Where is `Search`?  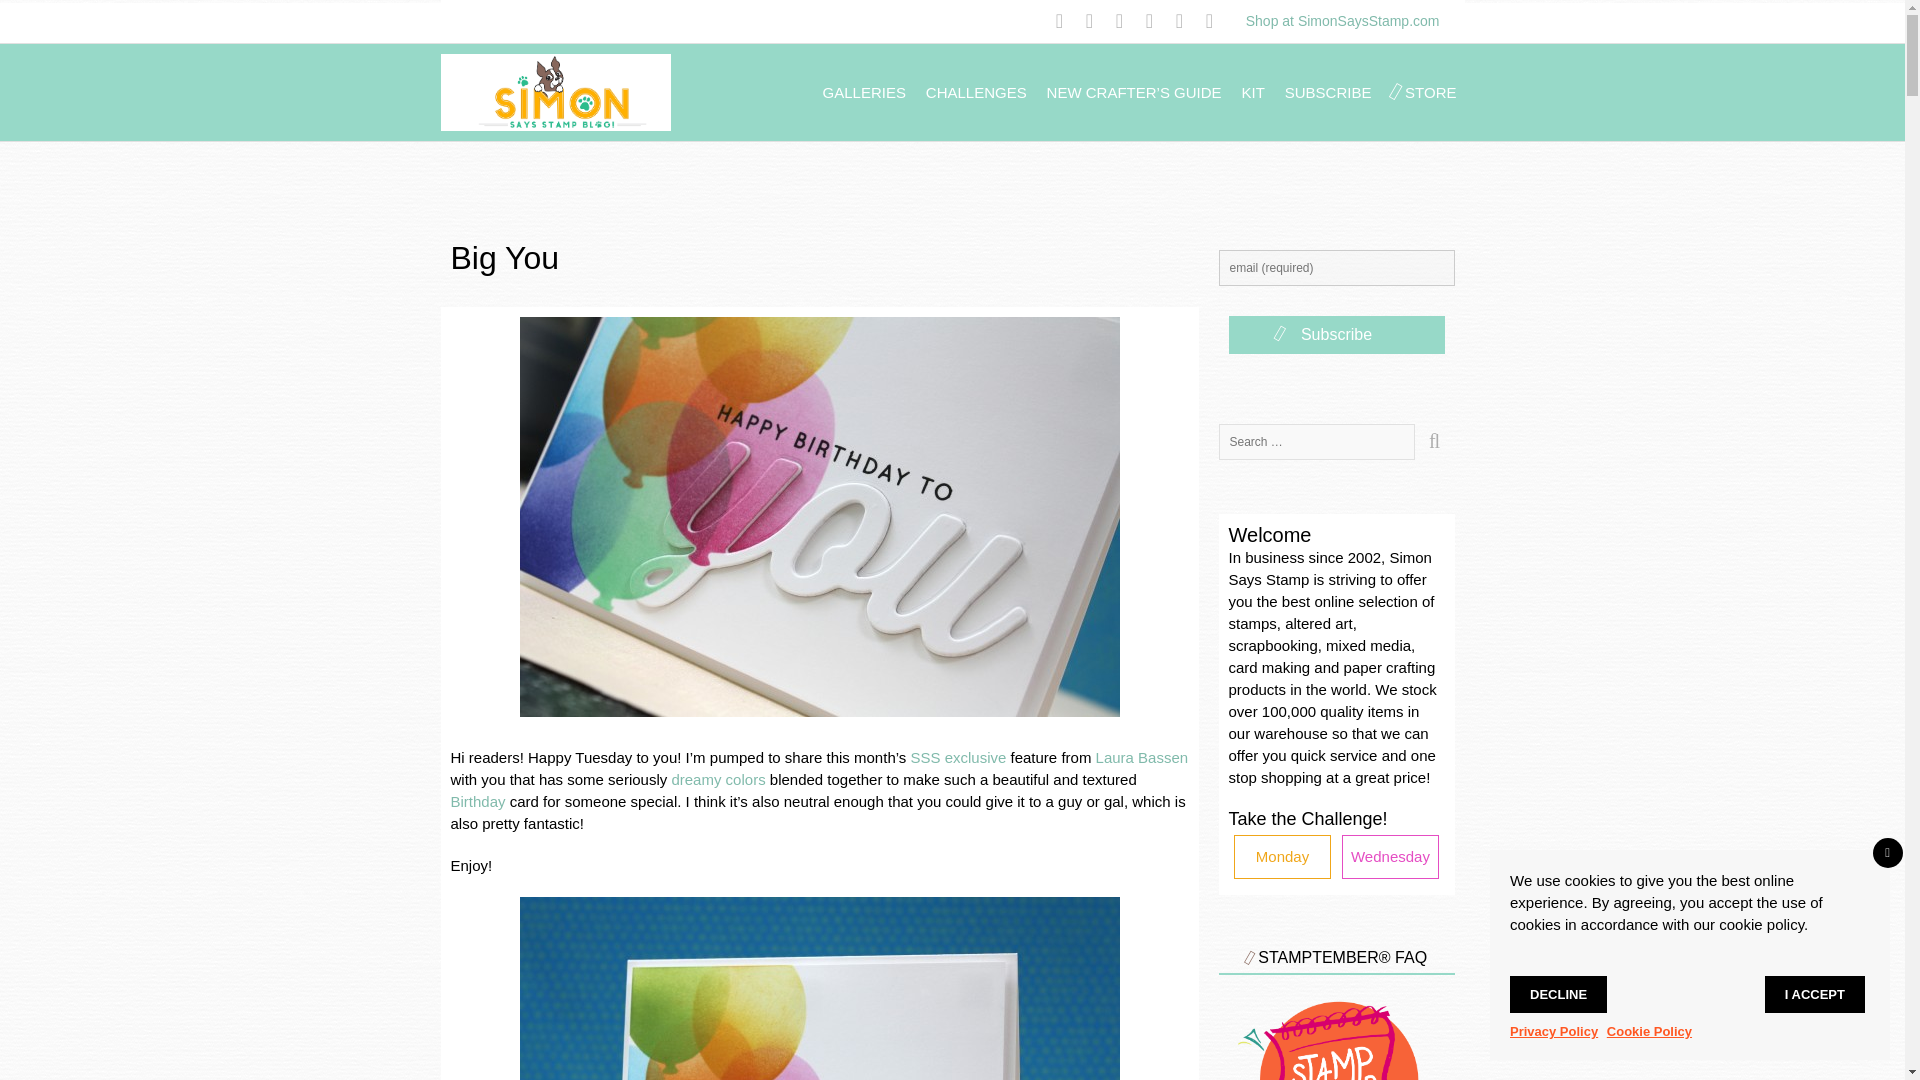 Search is located at coordinates (1433, 442).